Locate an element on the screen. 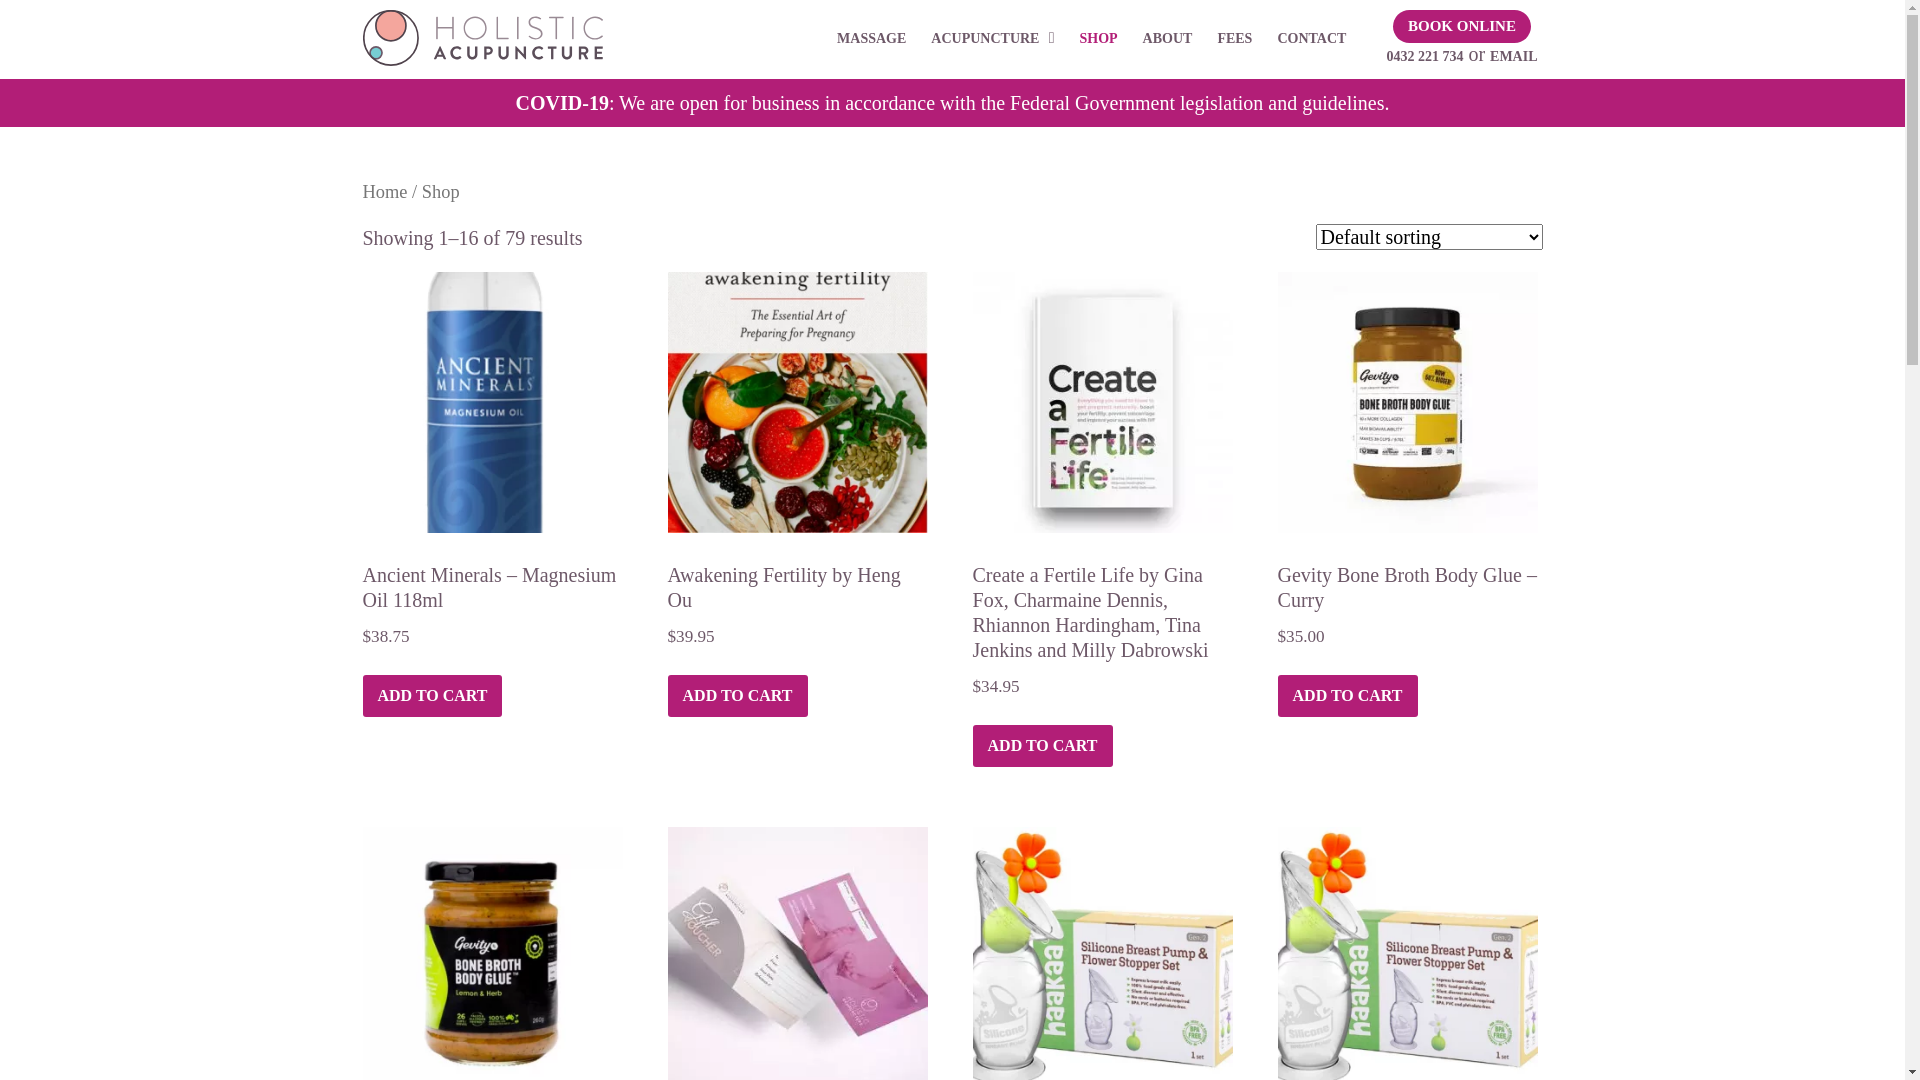  ADD TO CART is located at coordinates (1042, 746).